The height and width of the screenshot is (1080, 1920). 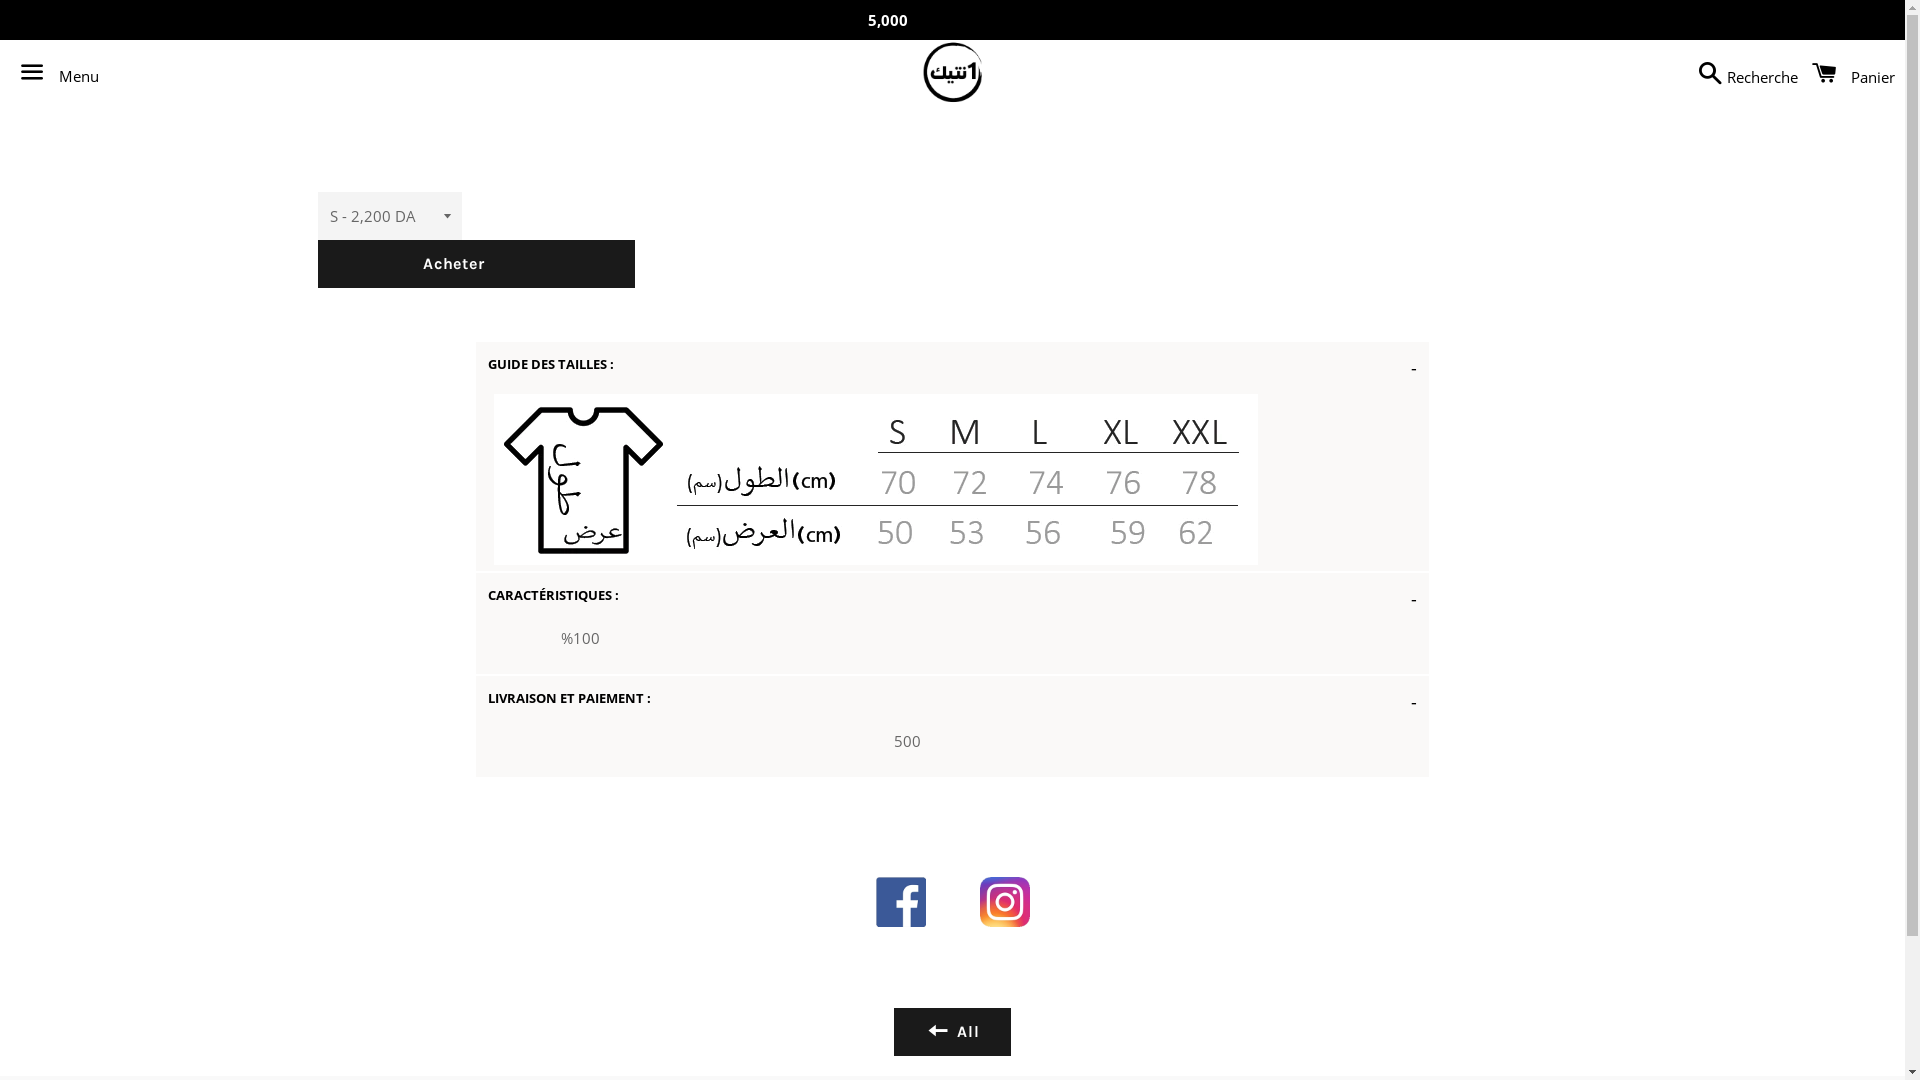 What do you see at coordinates (952, 1032) in the screenshot?
I see `All` at bounding box center [952, 1032].